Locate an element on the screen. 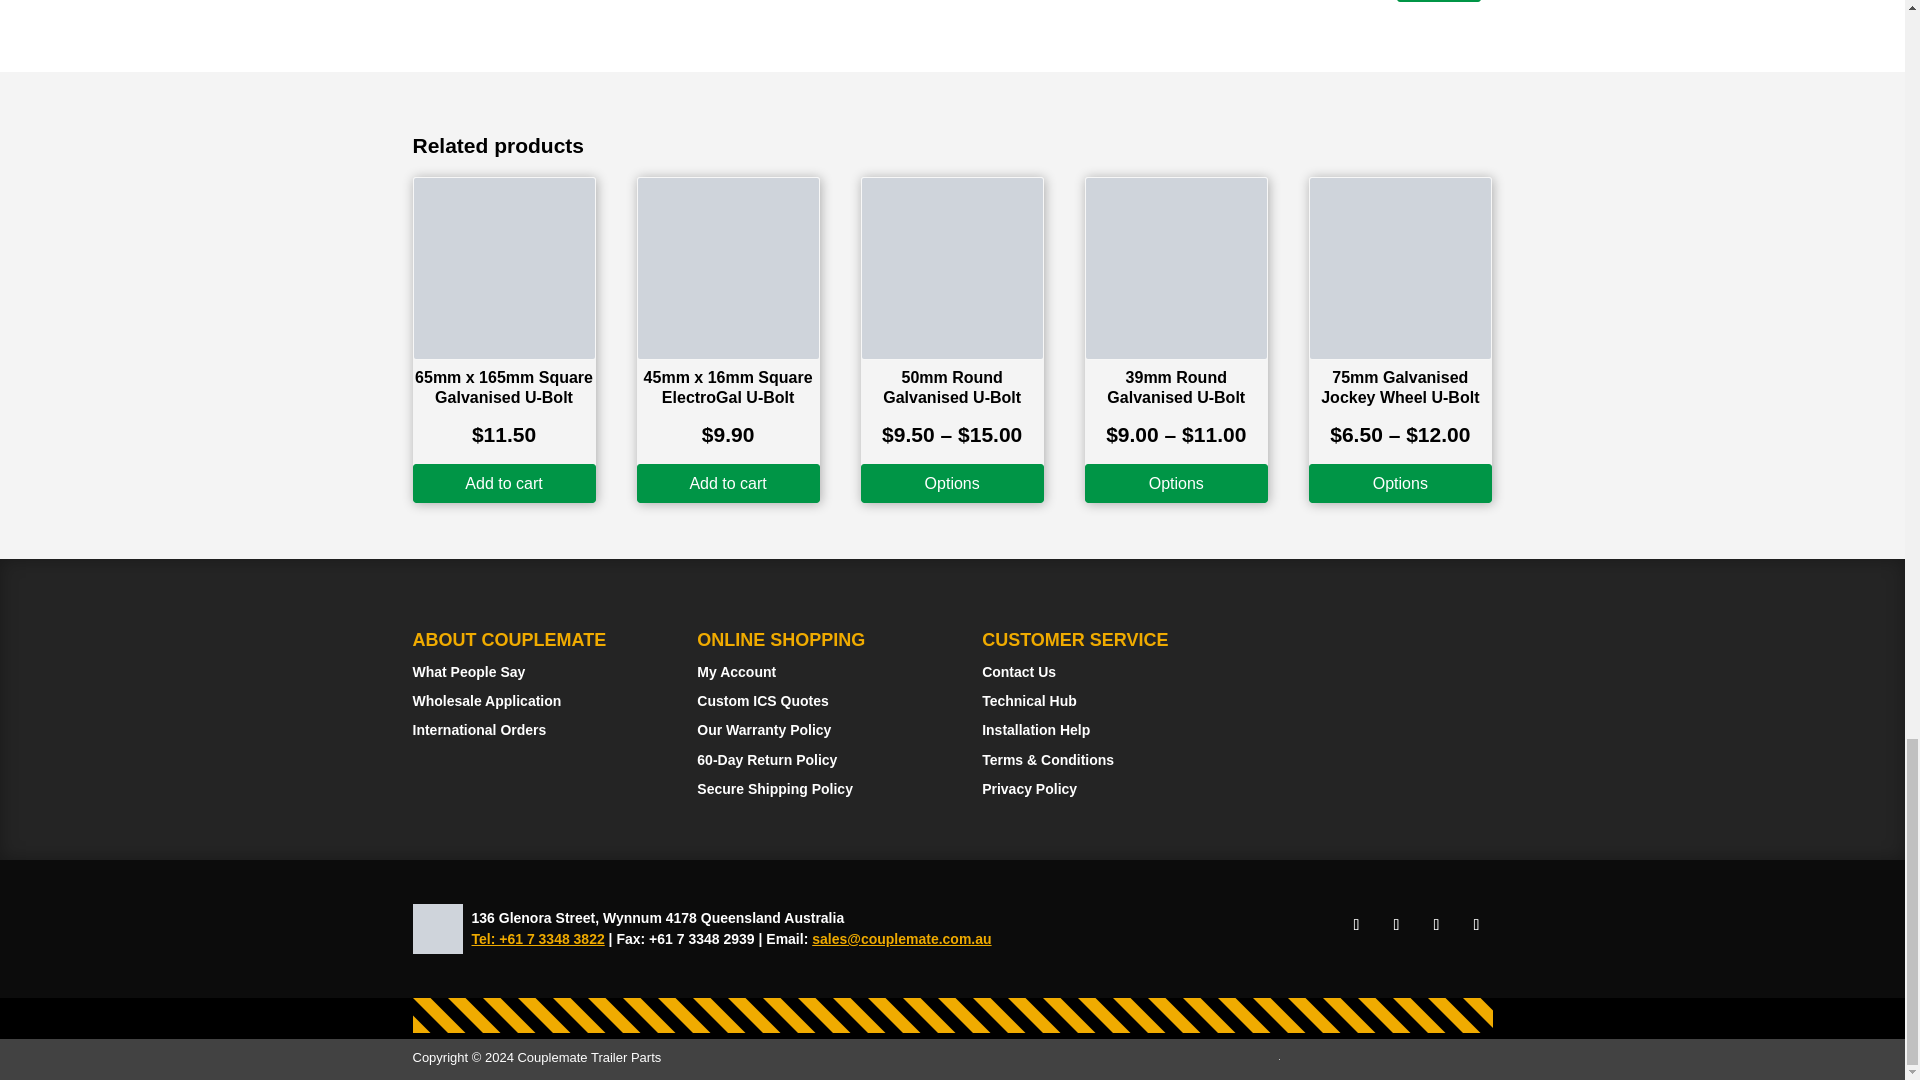 The image size is (1920, 1080). Follow on Instagram is located at coordinates (1396, 924).